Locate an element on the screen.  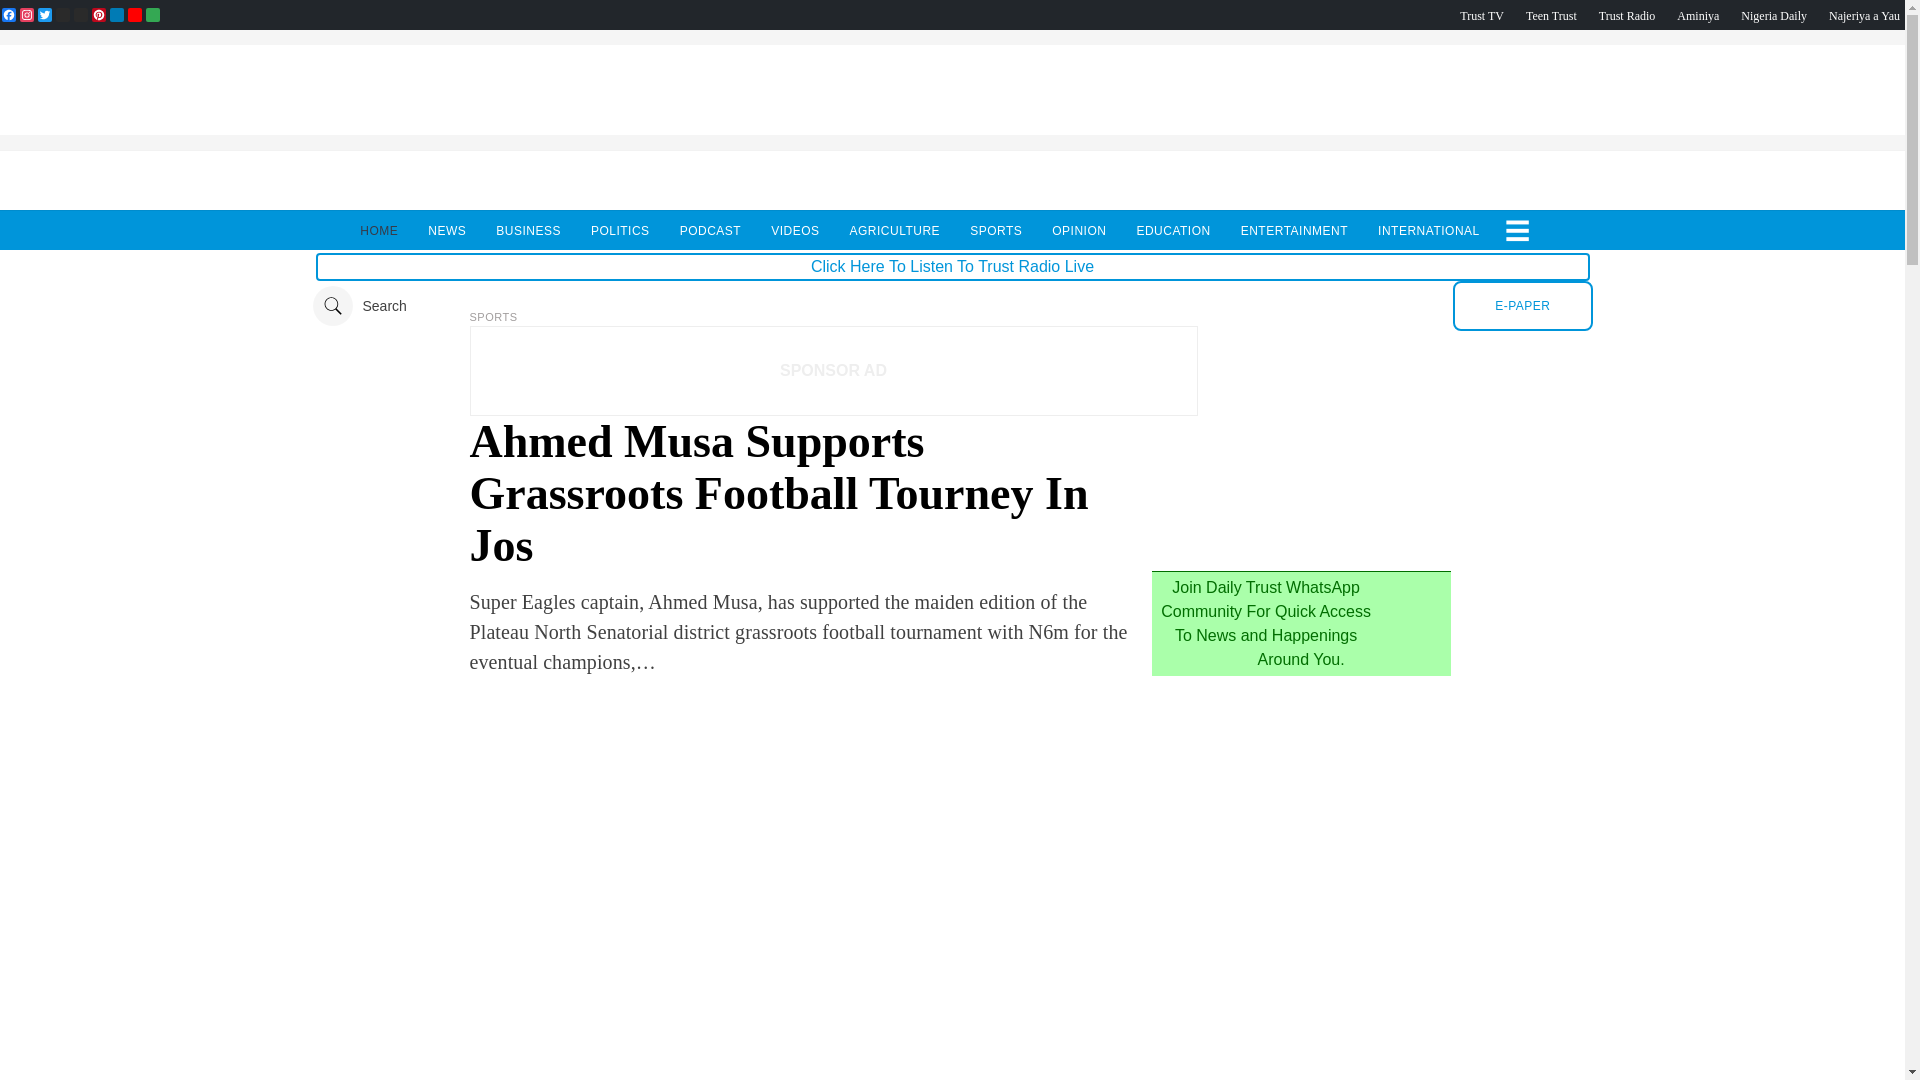
Trust TV is located at coordinates (1481, 15).